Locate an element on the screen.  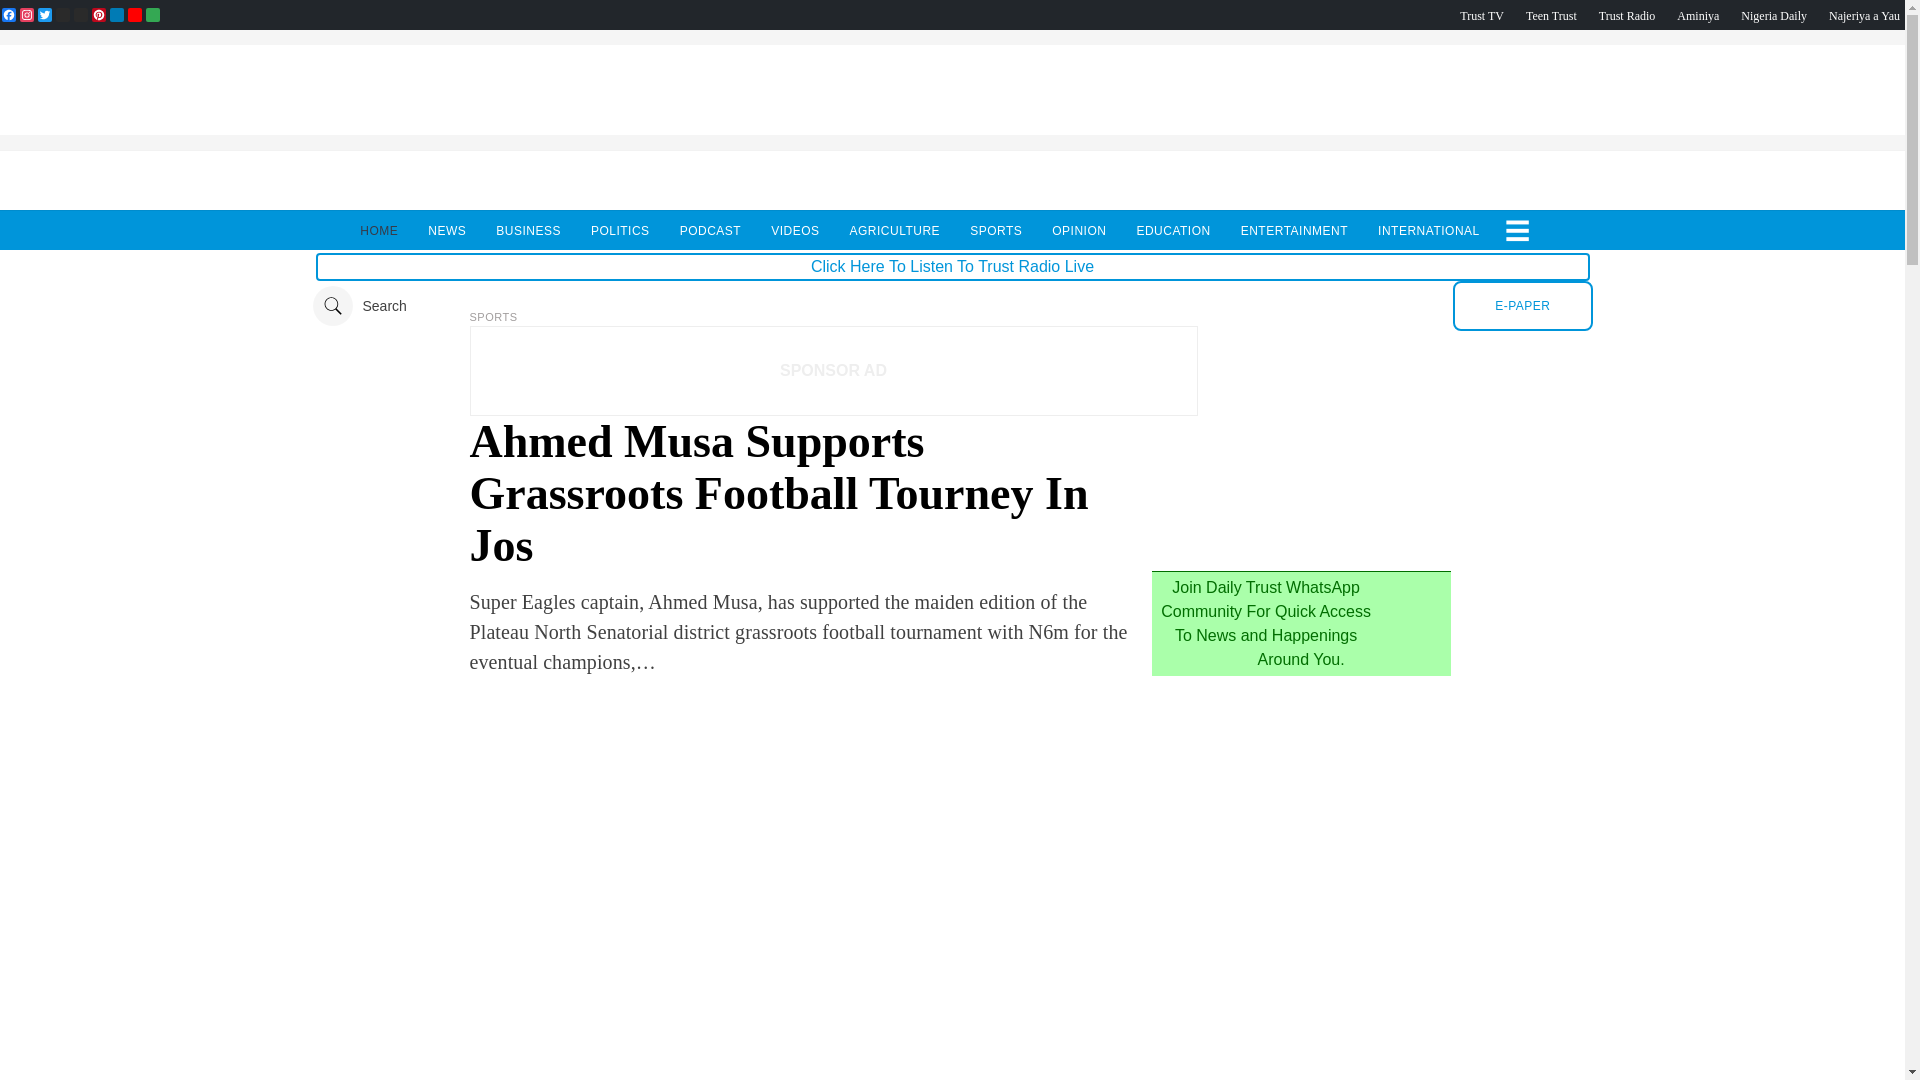
Trust TV is located at coordinates (1481, 15).